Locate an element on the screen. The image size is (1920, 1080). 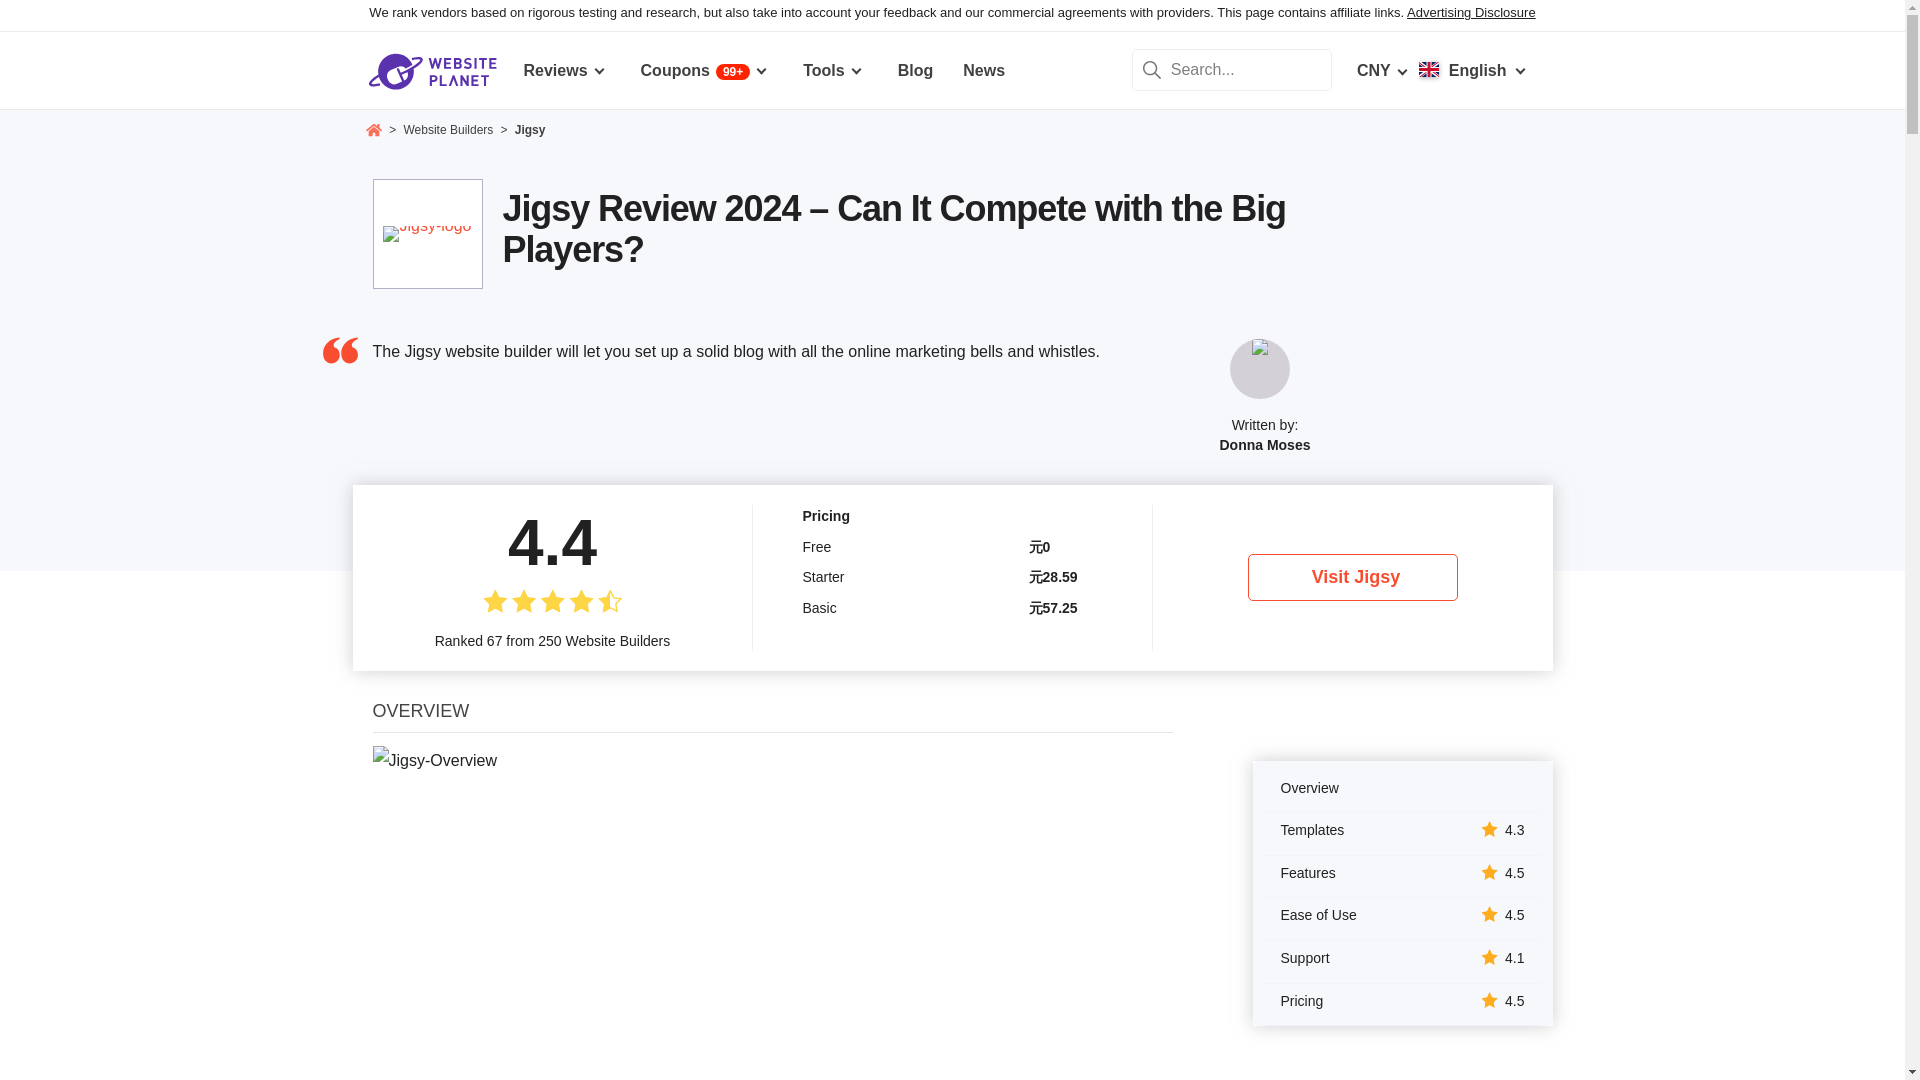
Search is located at coordinates (1152, 69).